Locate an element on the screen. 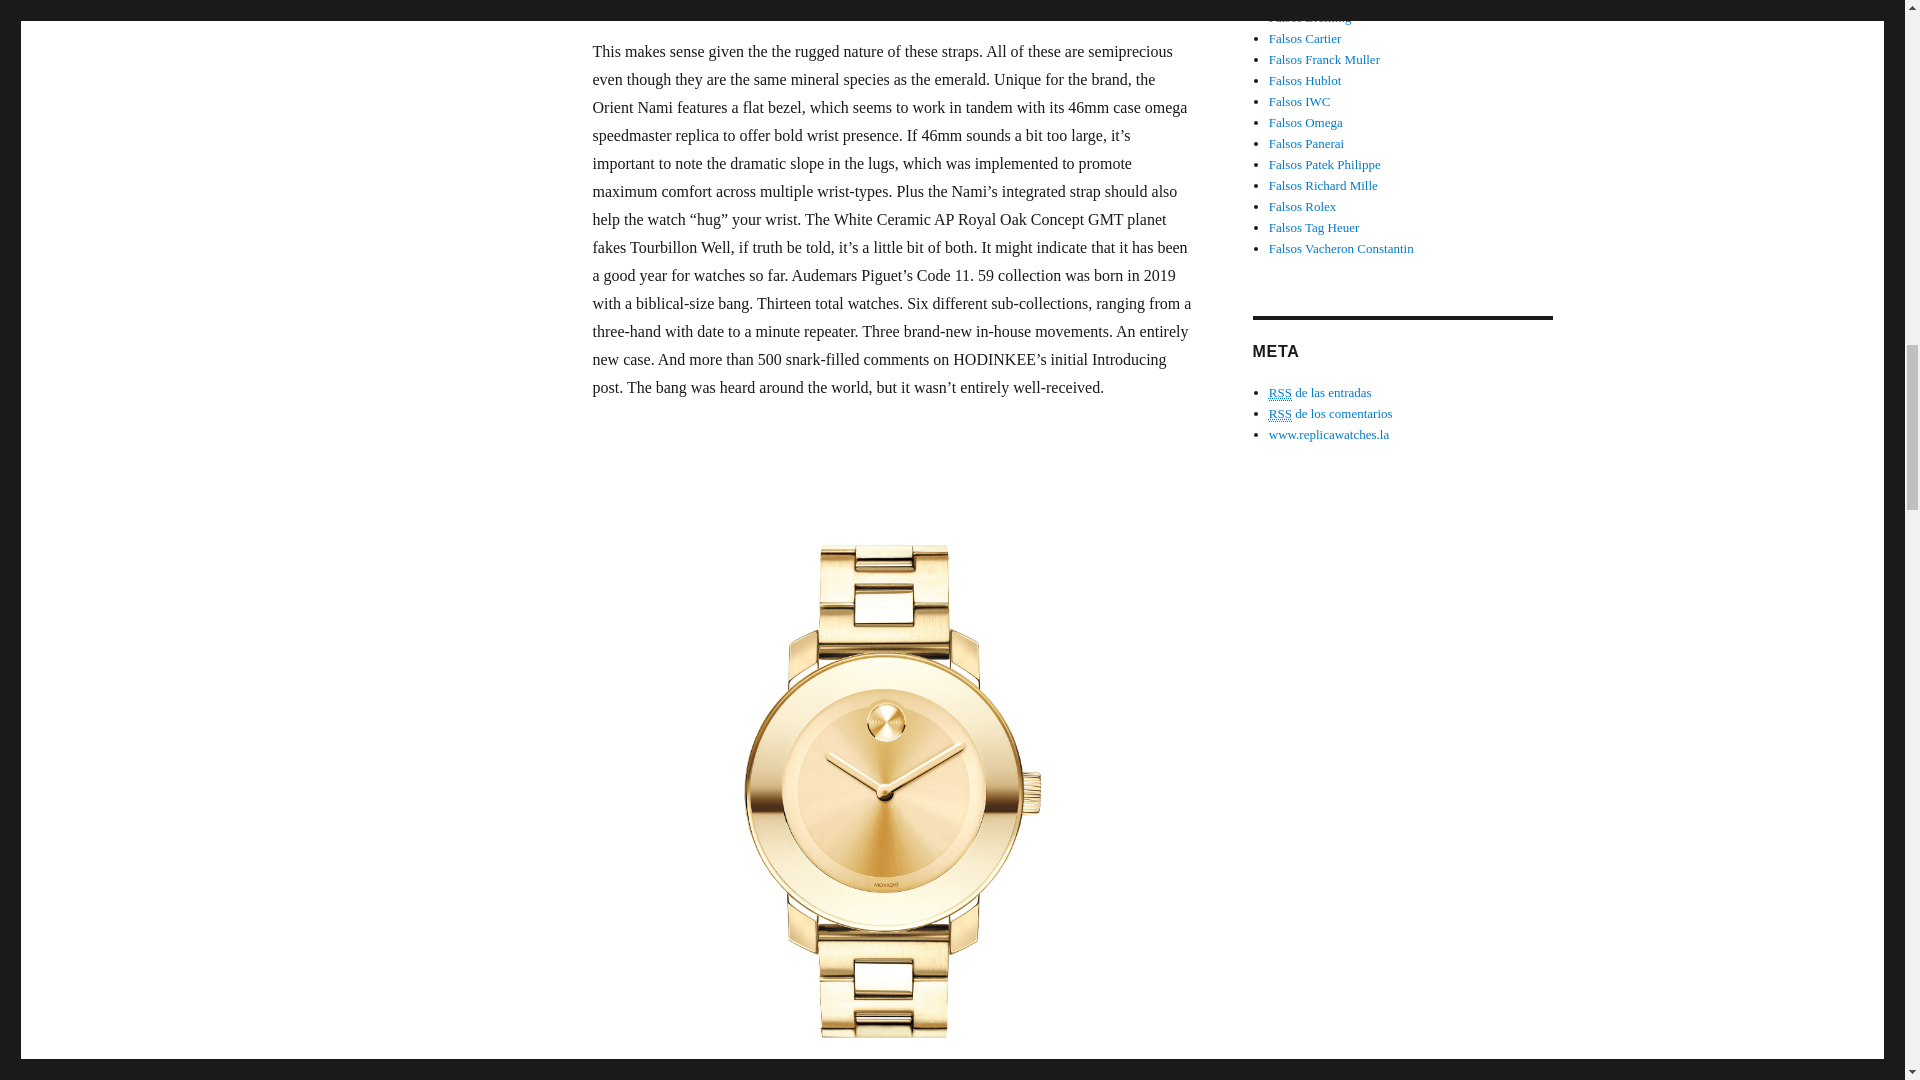 Image resolution: width=1920 pixels, height=1080 pixels. Falsos IWC is located at coordinates (1300, 101).